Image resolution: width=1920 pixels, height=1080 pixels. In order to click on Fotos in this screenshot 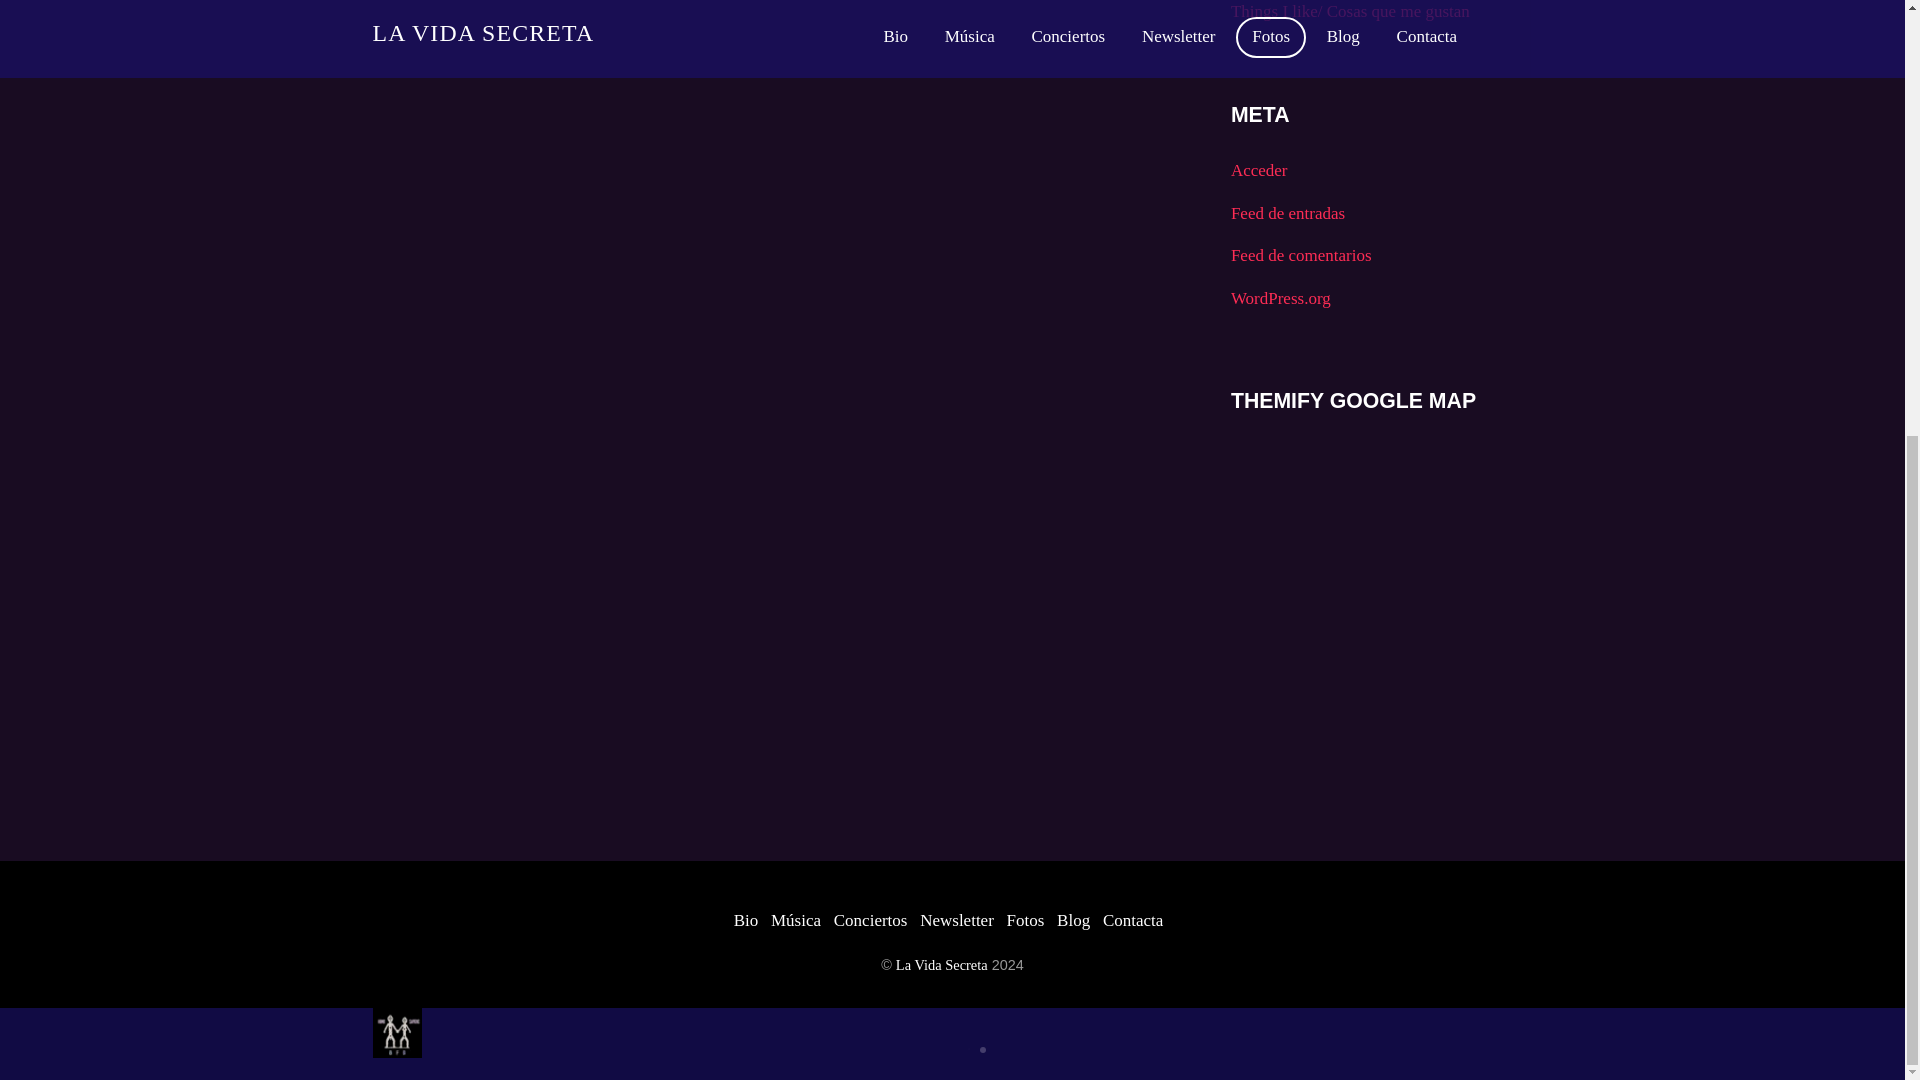, I will do `click(1025, 920)`.